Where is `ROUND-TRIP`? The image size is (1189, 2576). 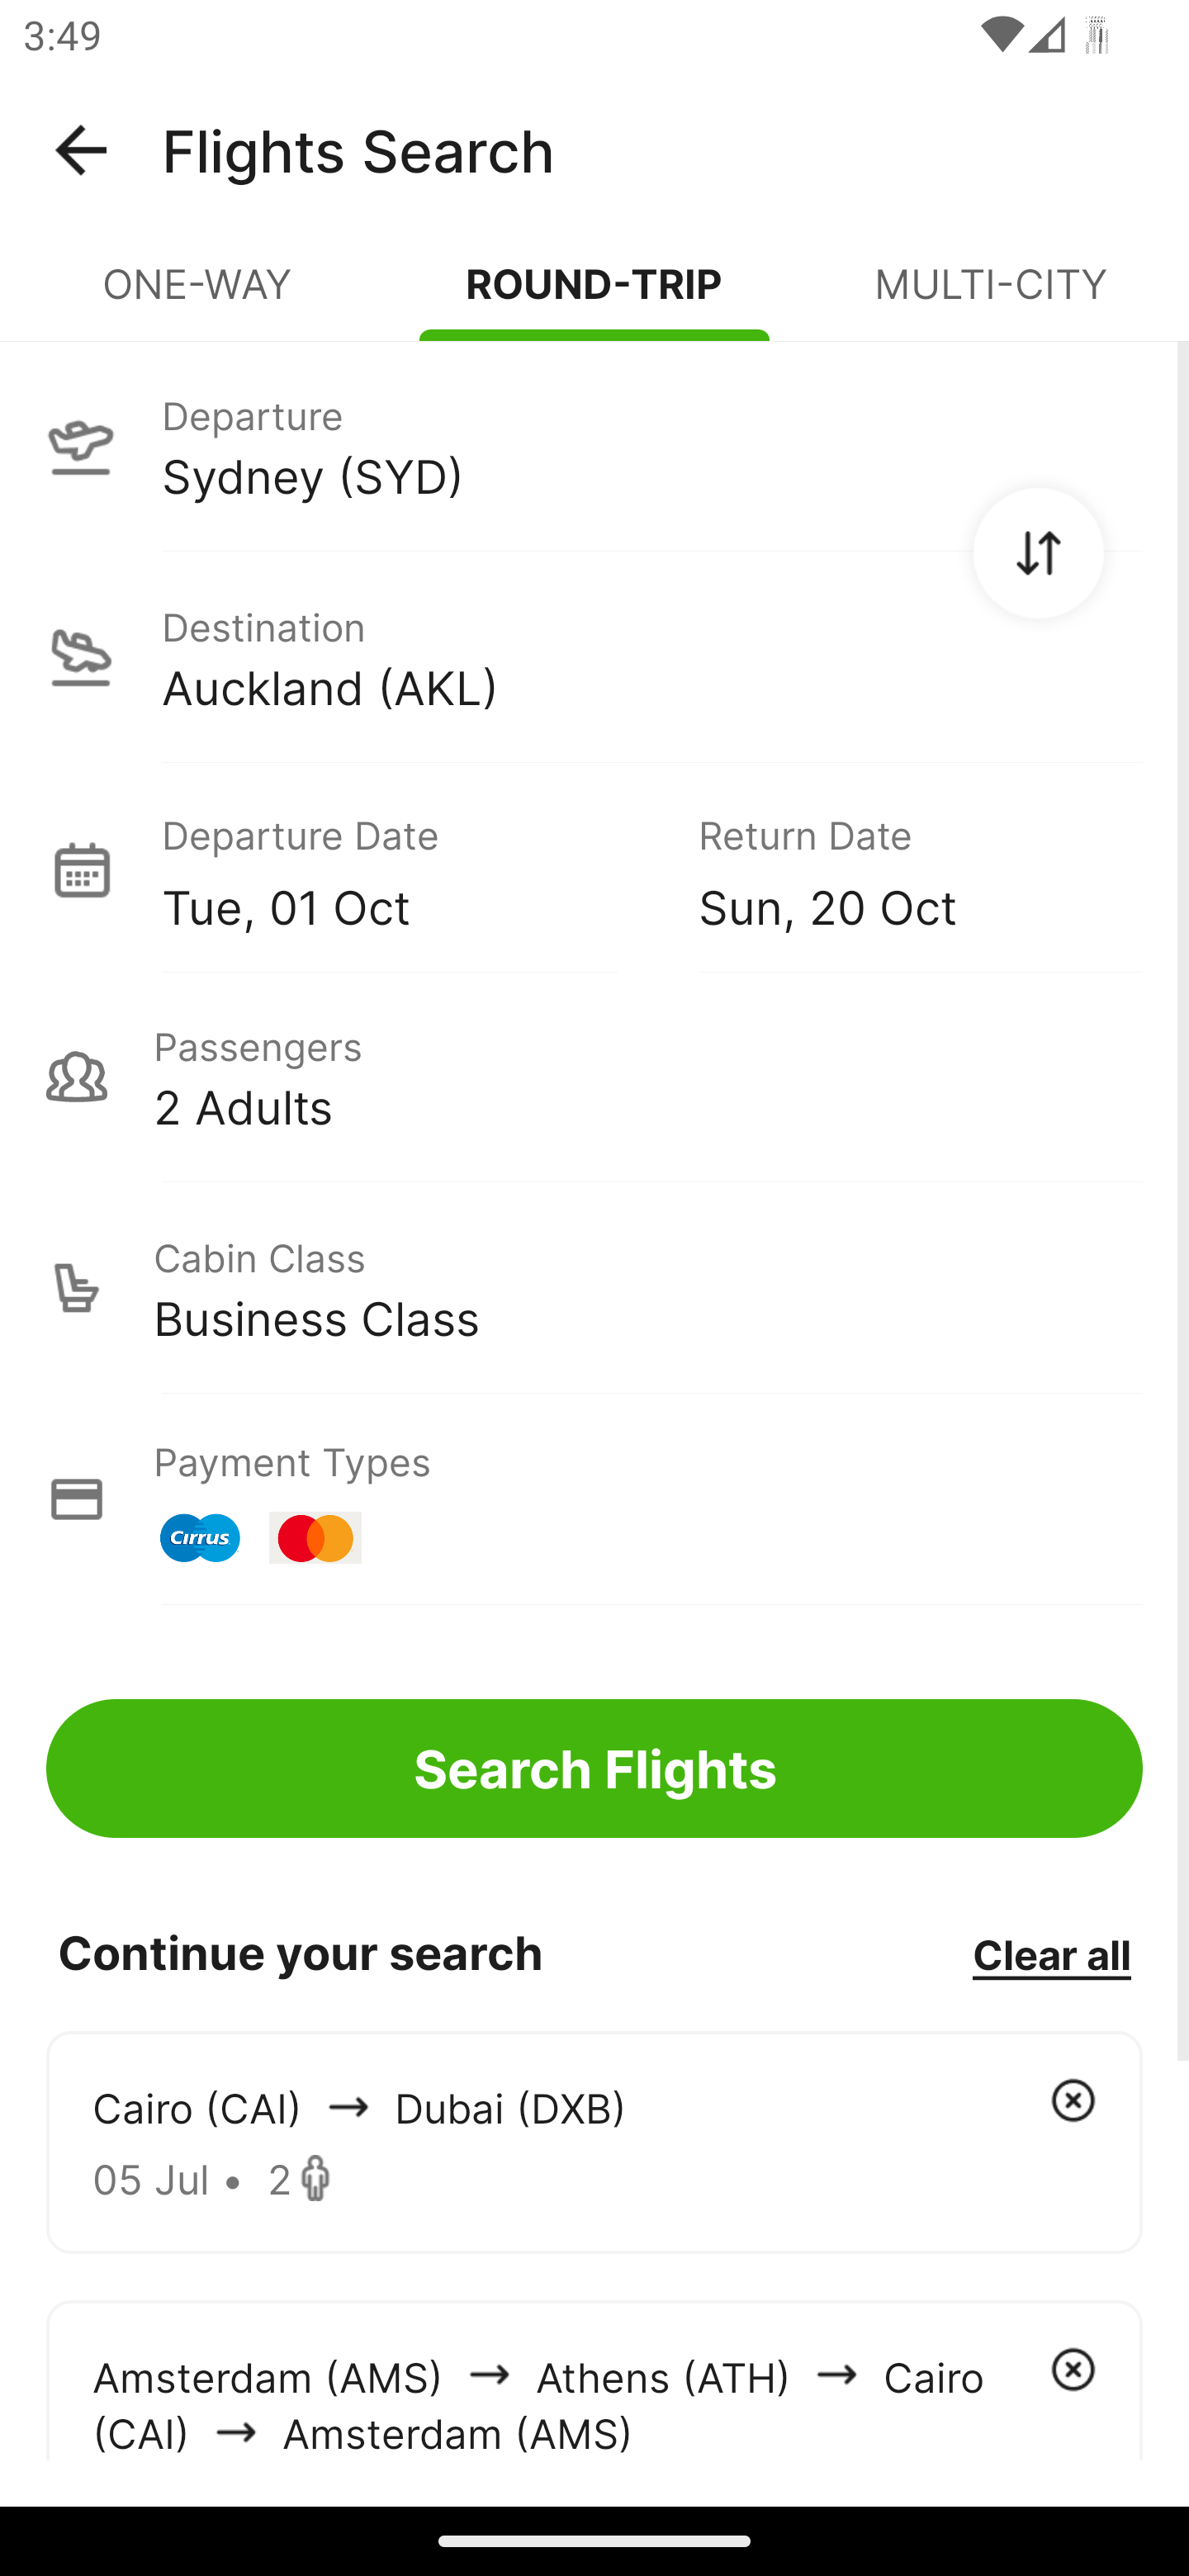
ROUND-TRIP is located at coordinates (594, 297).